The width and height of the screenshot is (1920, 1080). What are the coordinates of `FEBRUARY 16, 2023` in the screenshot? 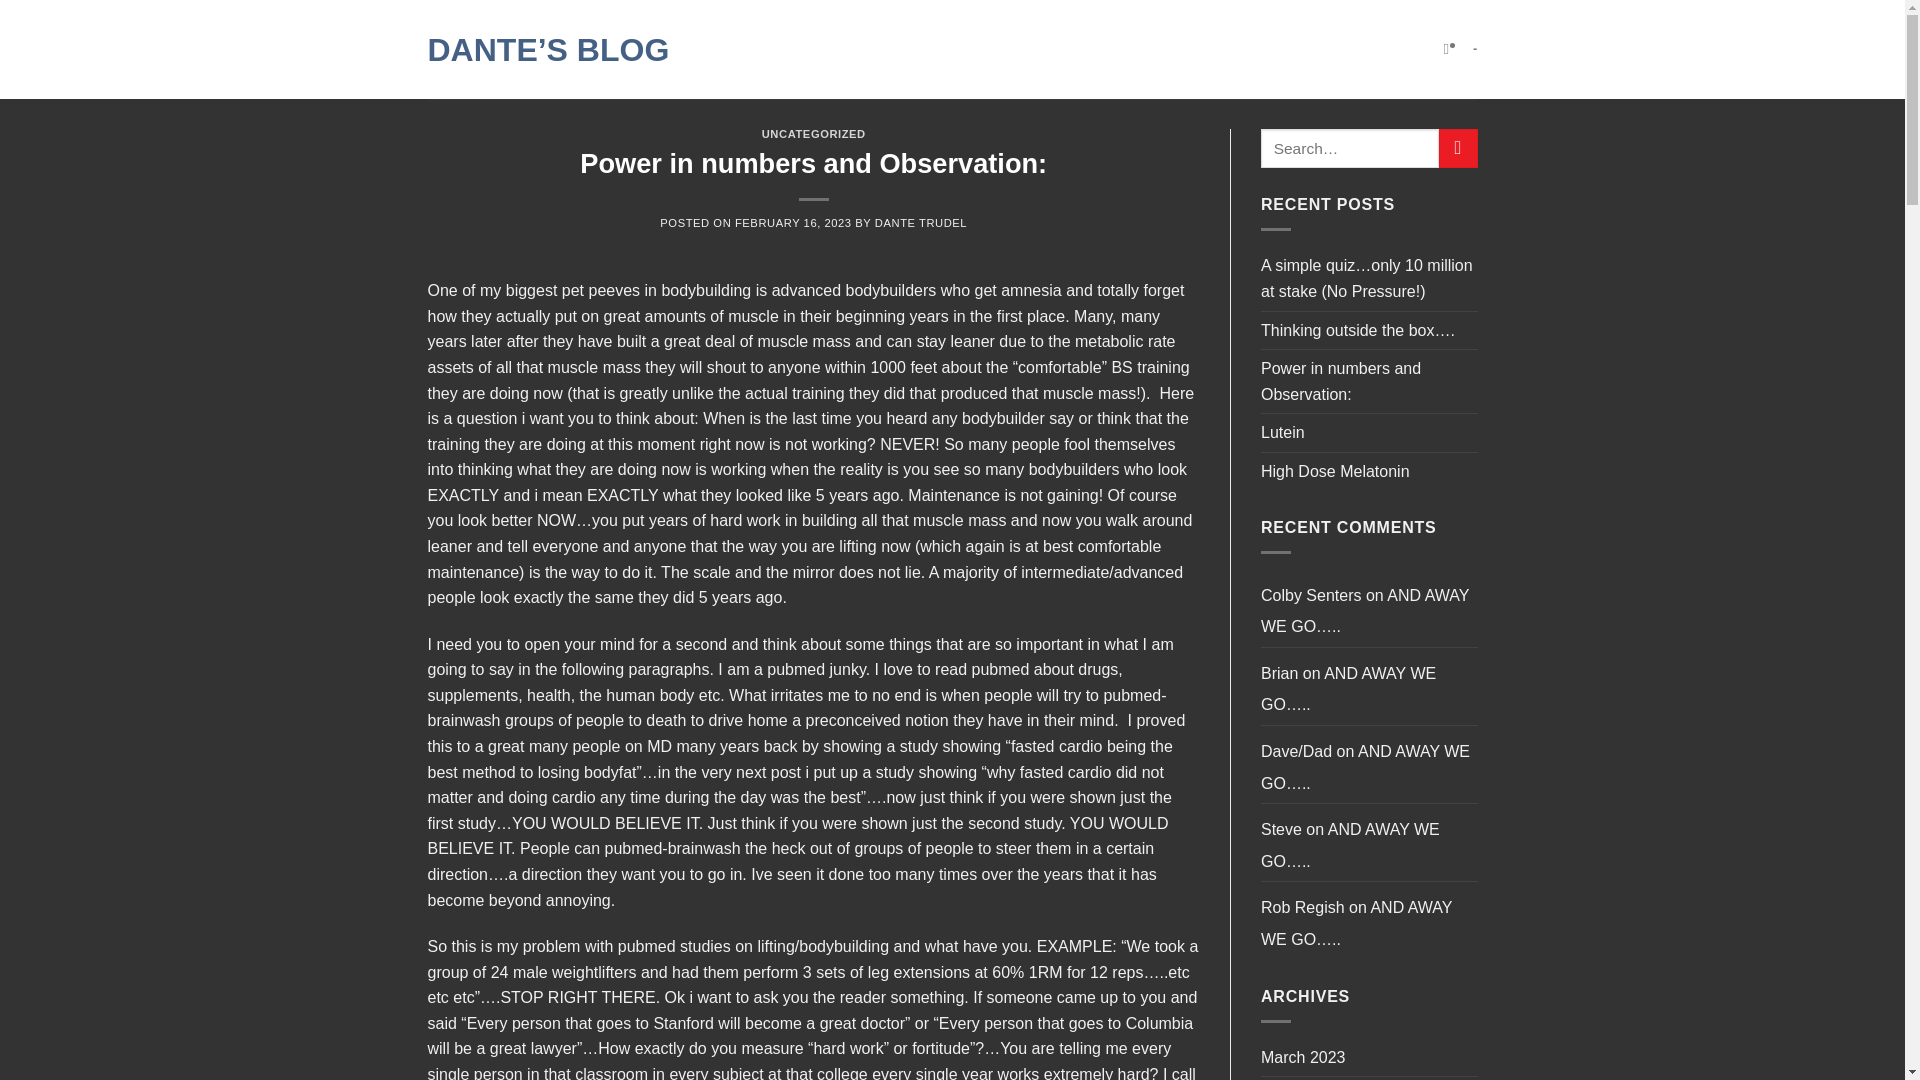 It's located at (794, 222).